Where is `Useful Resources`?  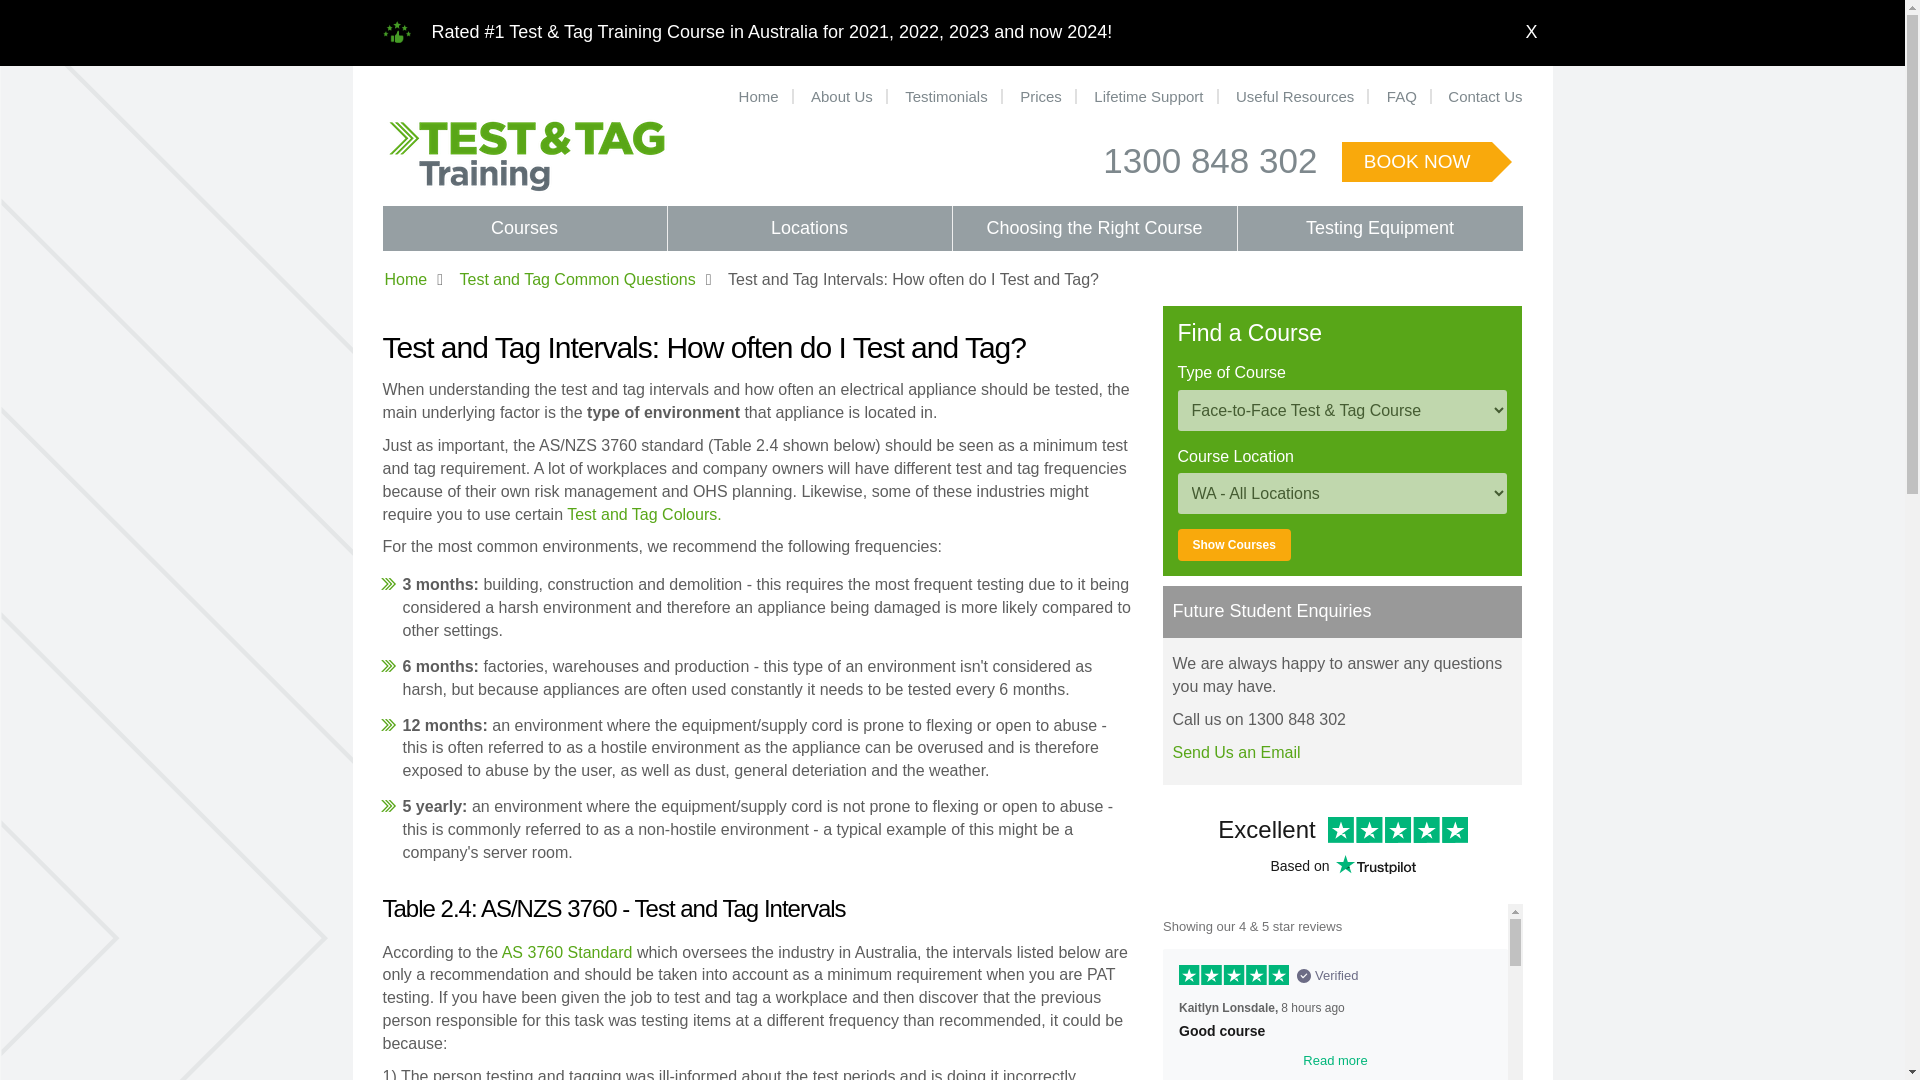 Useful Resources is located at coordinates (1296, 96).